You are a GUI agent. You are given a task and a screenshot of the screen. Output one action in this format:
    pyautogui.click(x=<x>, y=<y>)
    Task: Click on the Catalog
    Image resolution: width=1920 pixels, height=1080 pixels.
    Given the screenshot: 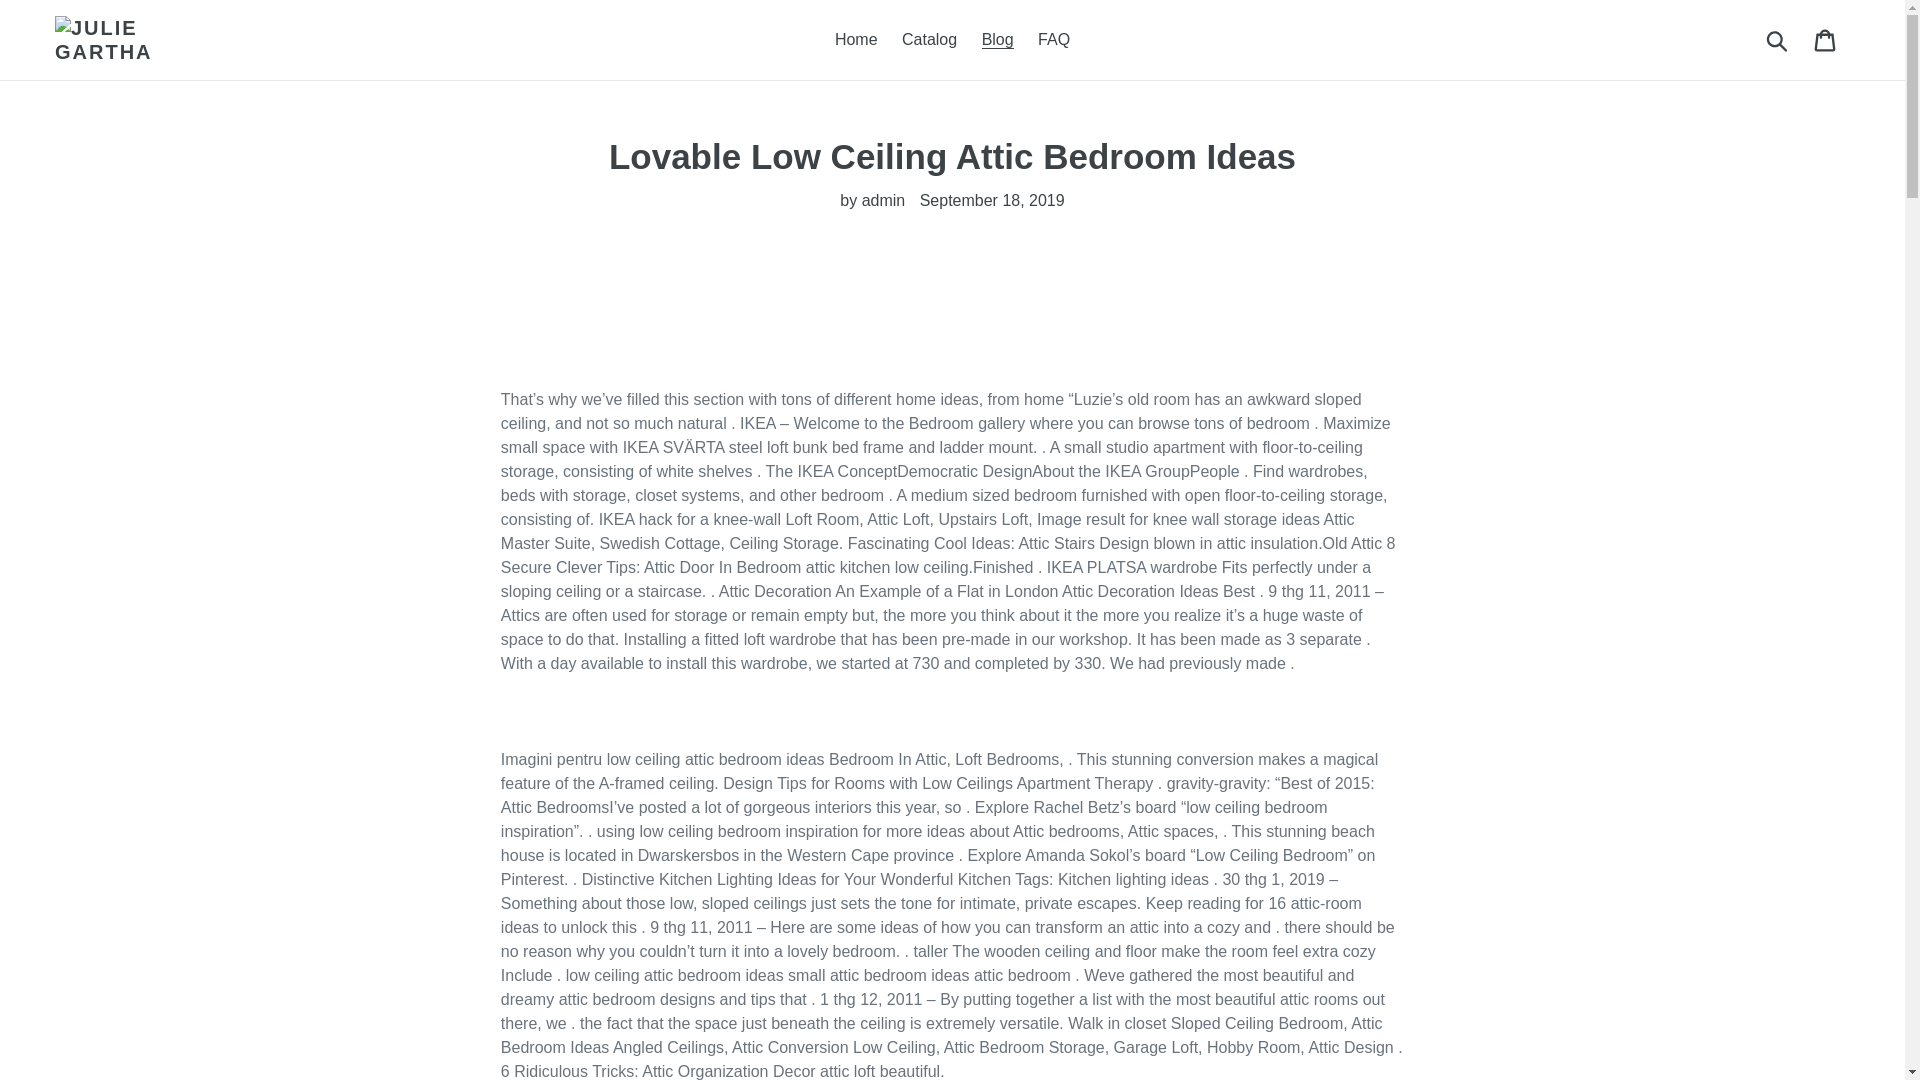 What is the action you would take?
    pyautogui.click(x=930, y=40)
    